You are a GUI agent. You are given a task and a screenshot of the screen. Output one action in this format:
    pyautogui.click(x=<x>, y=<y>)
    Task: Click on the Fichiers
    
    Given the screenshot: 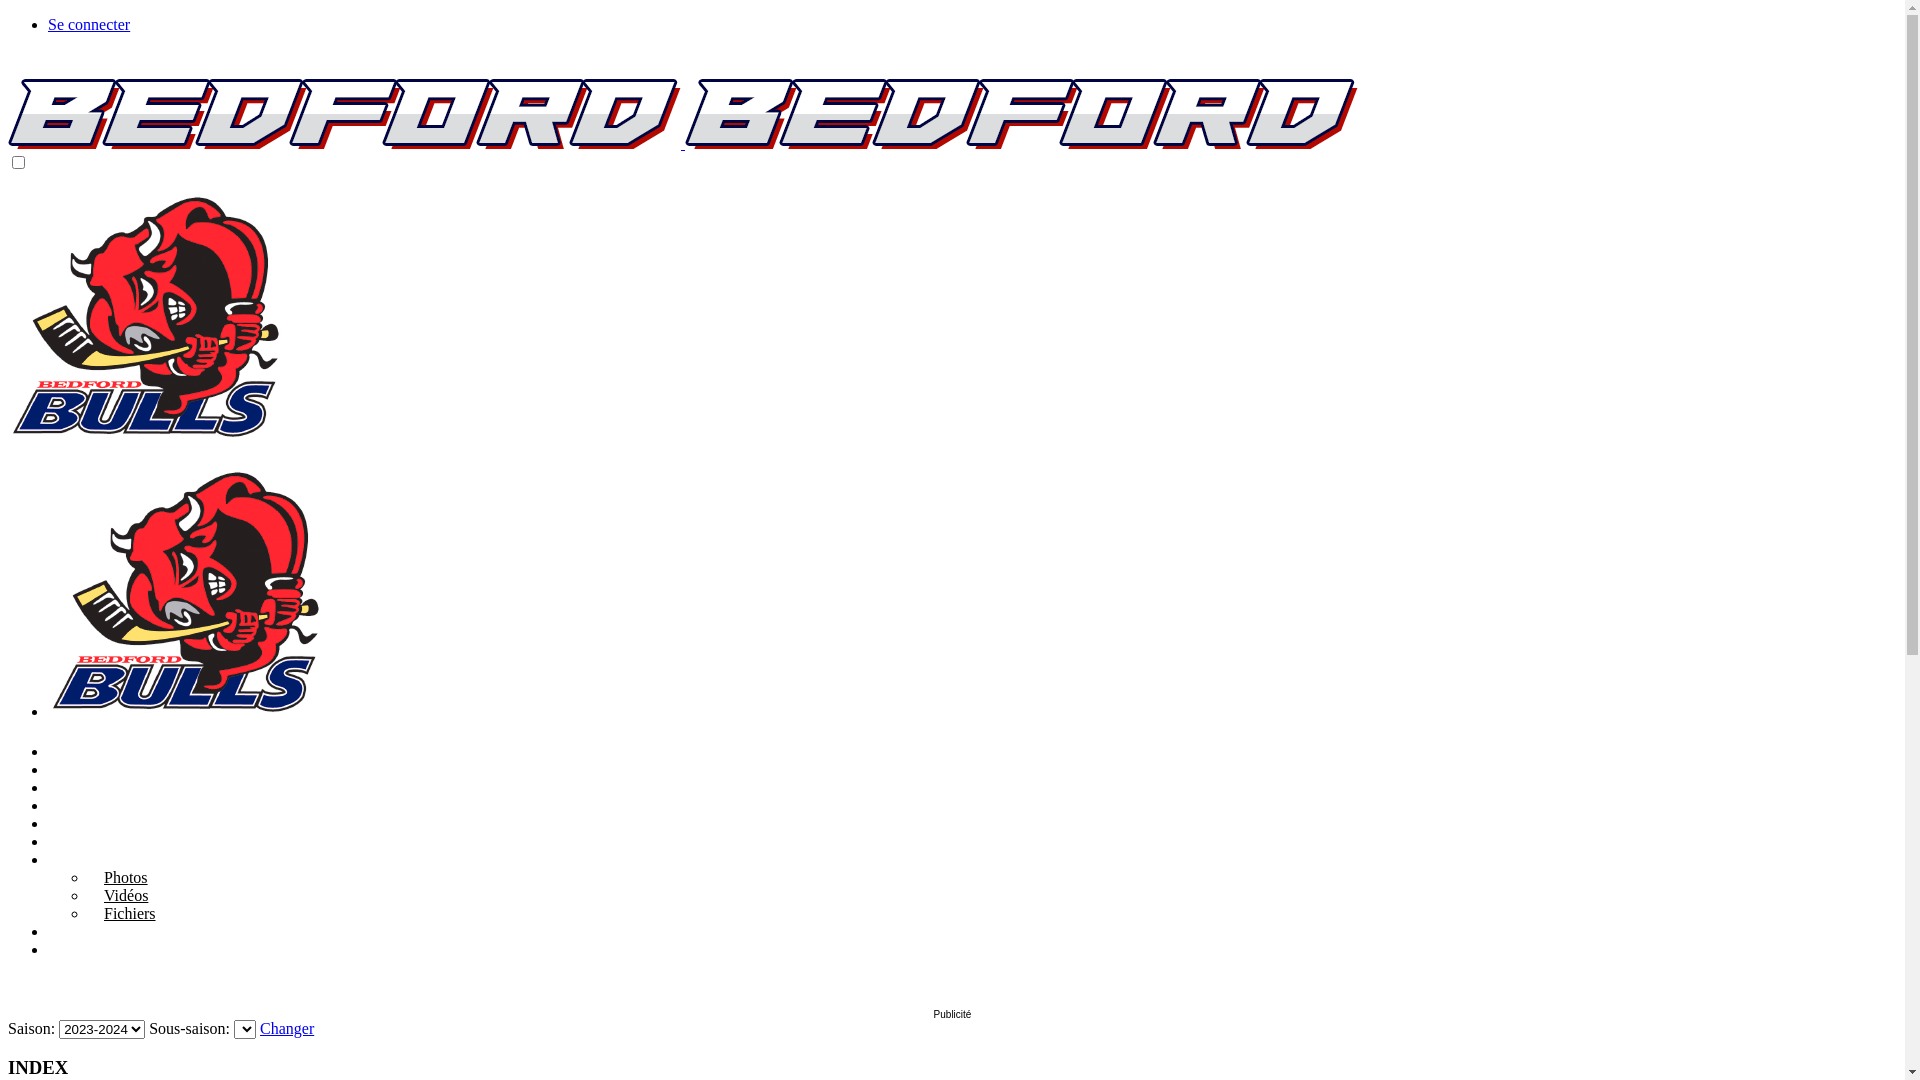 What is the action you would take?
    pyautogui.click(x=122, y=913)
    